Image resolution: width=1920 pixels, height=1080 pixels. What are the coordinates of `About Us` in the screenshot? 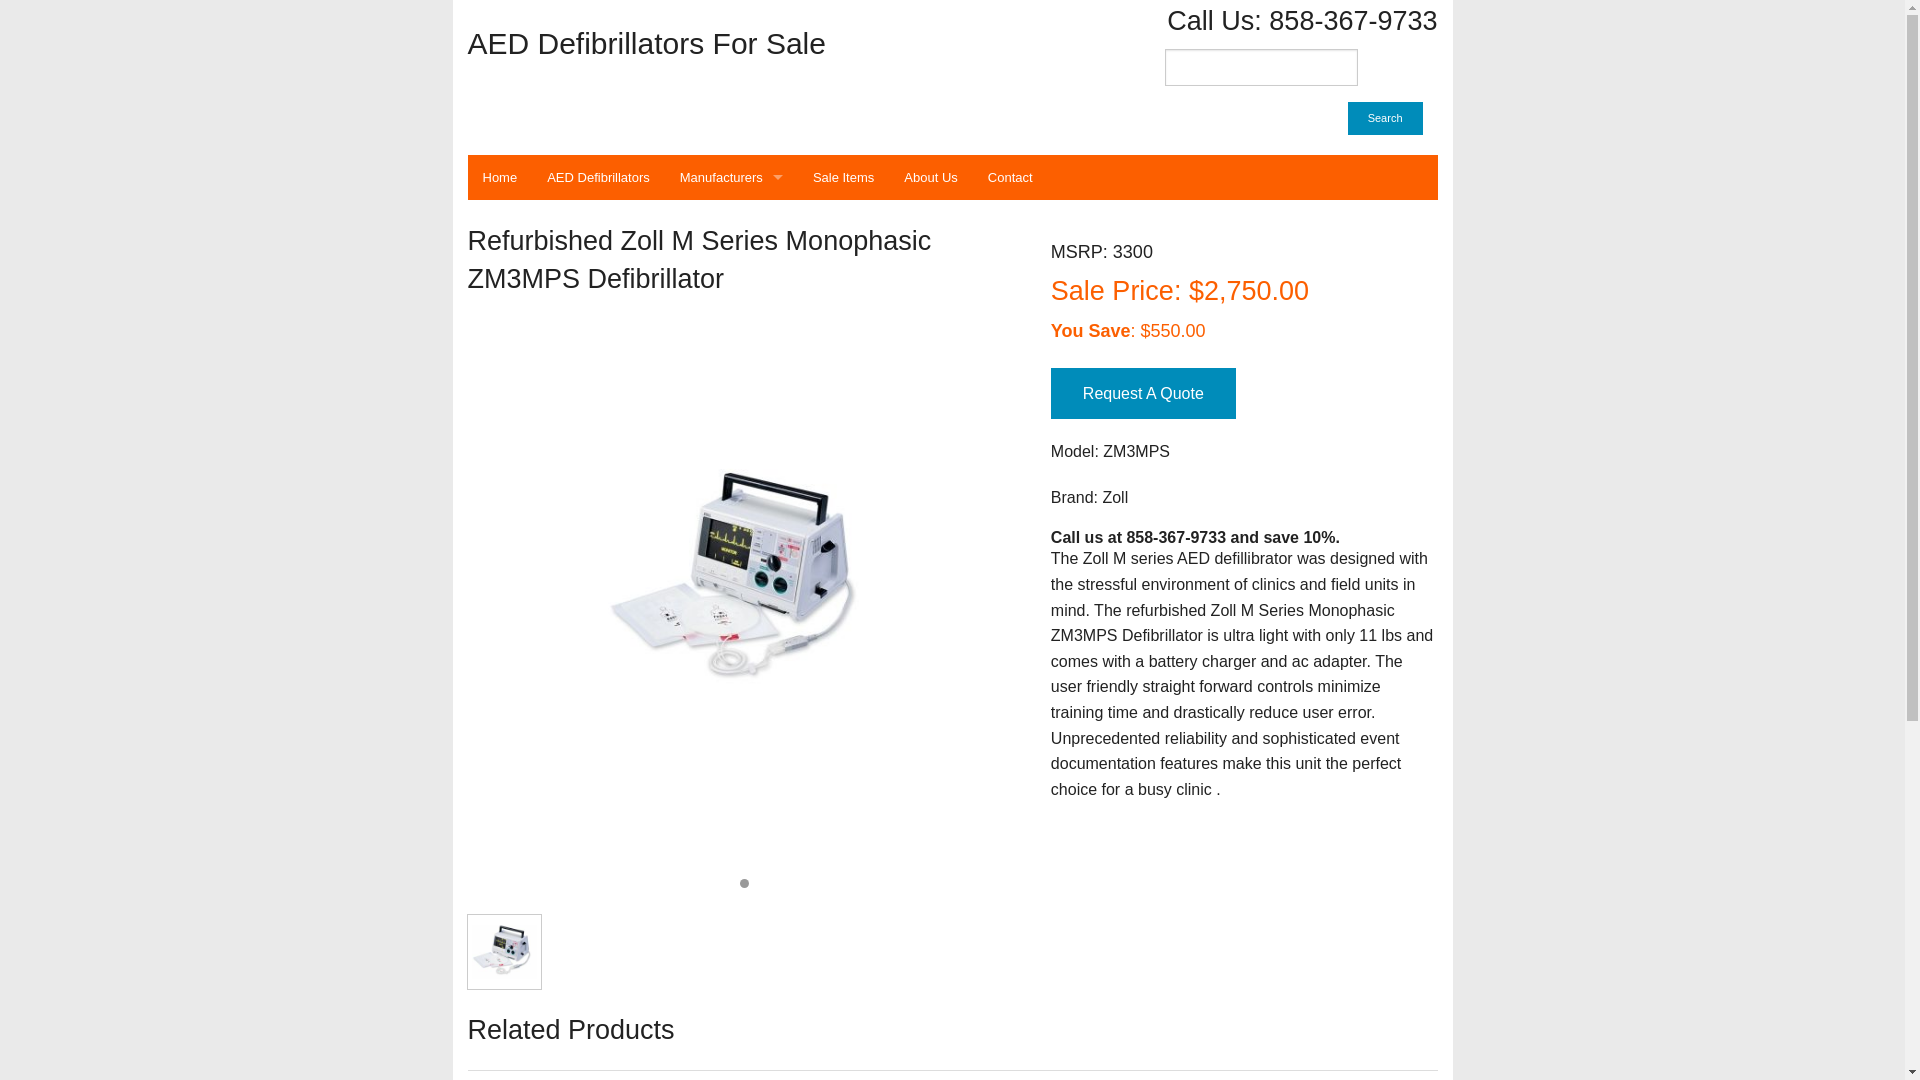 It's located at (930, 177).